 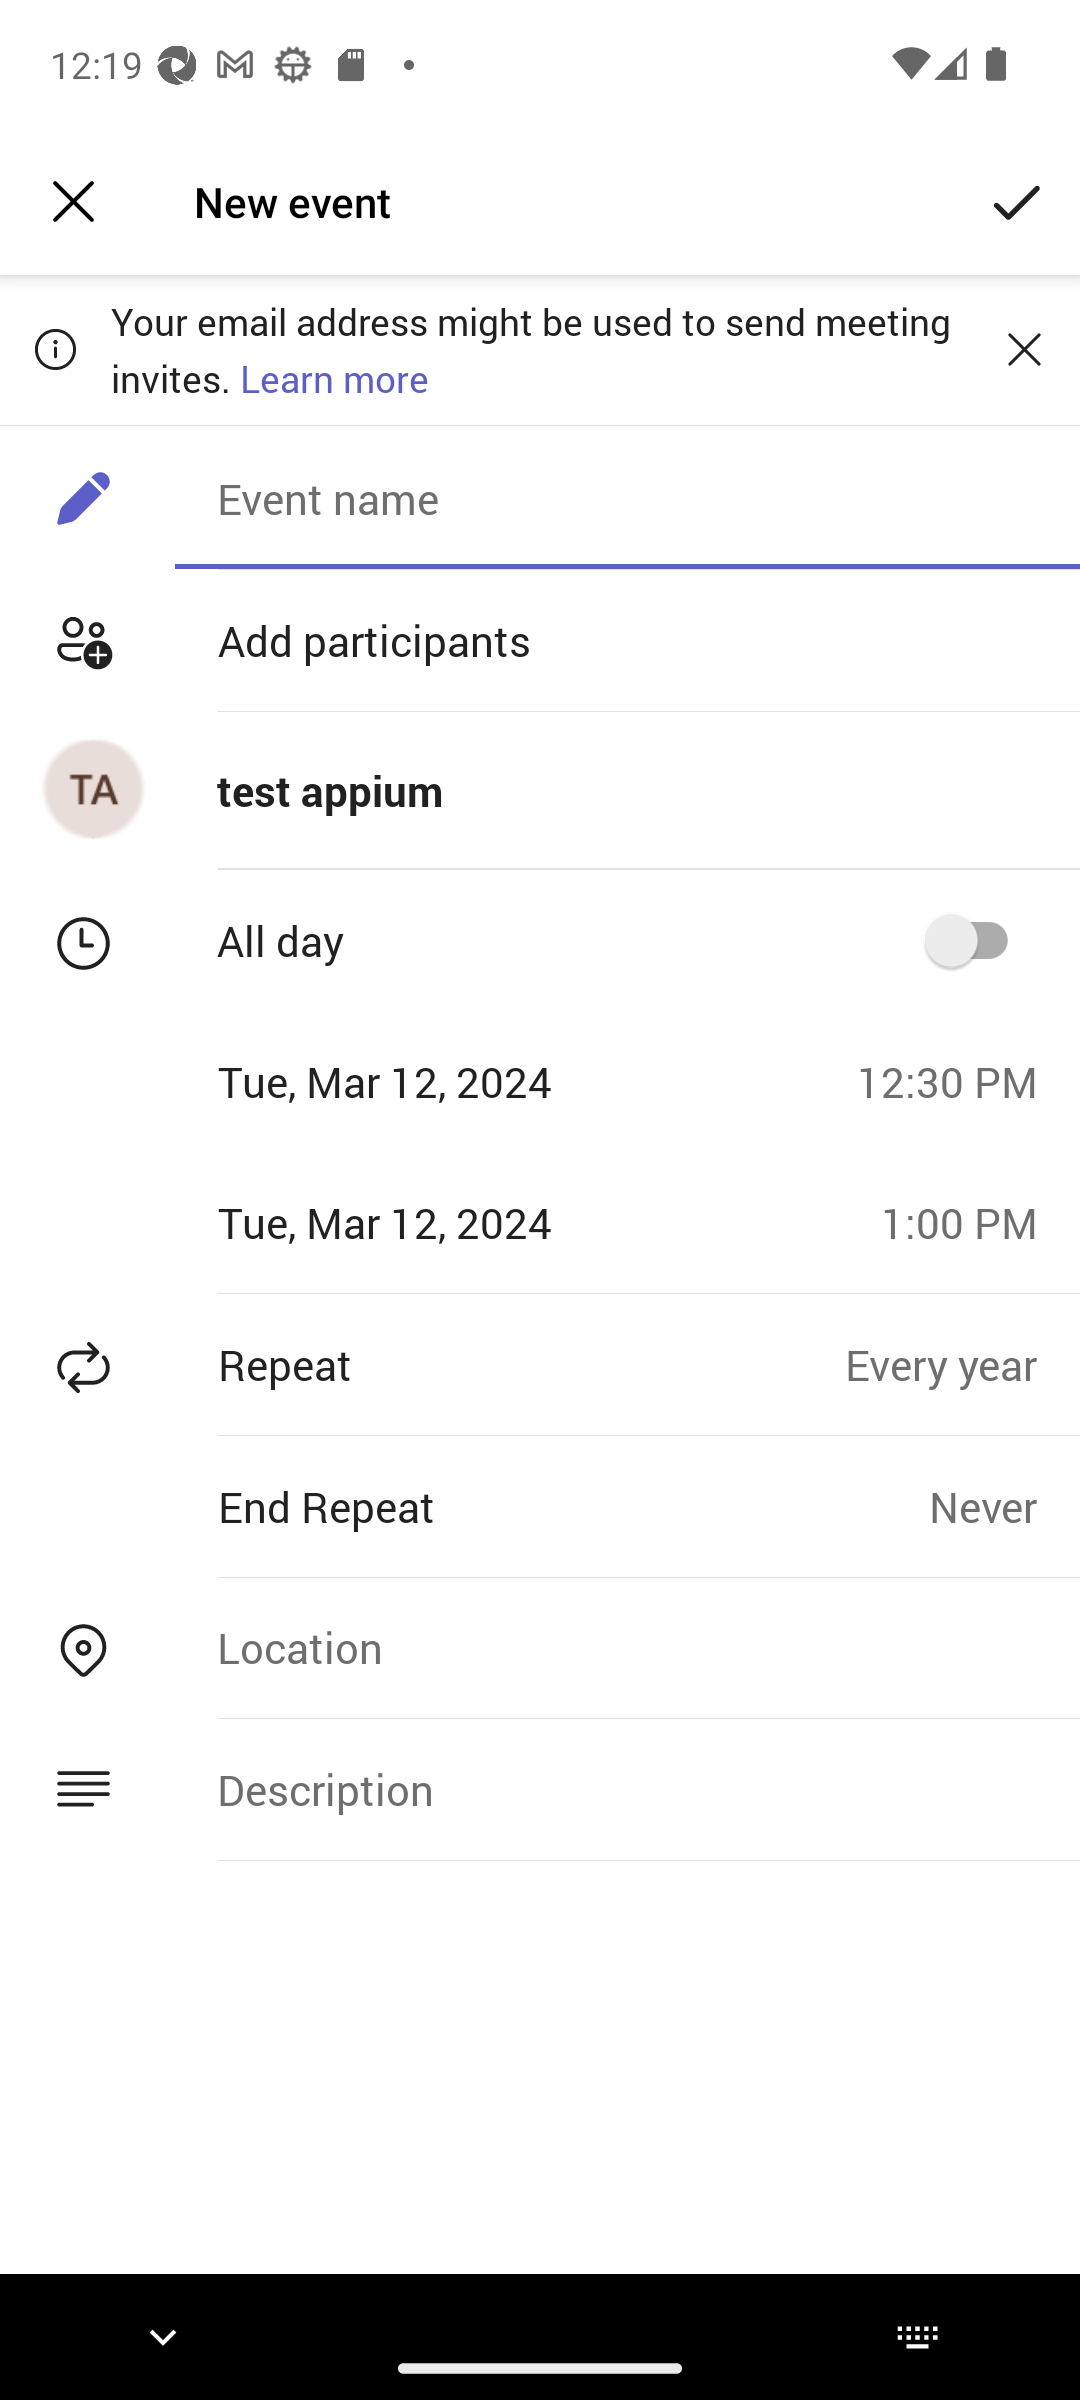 What do you see at coordinates (976, 940) in the screenshot?
I see `All day` at bounding box center [976, 940].